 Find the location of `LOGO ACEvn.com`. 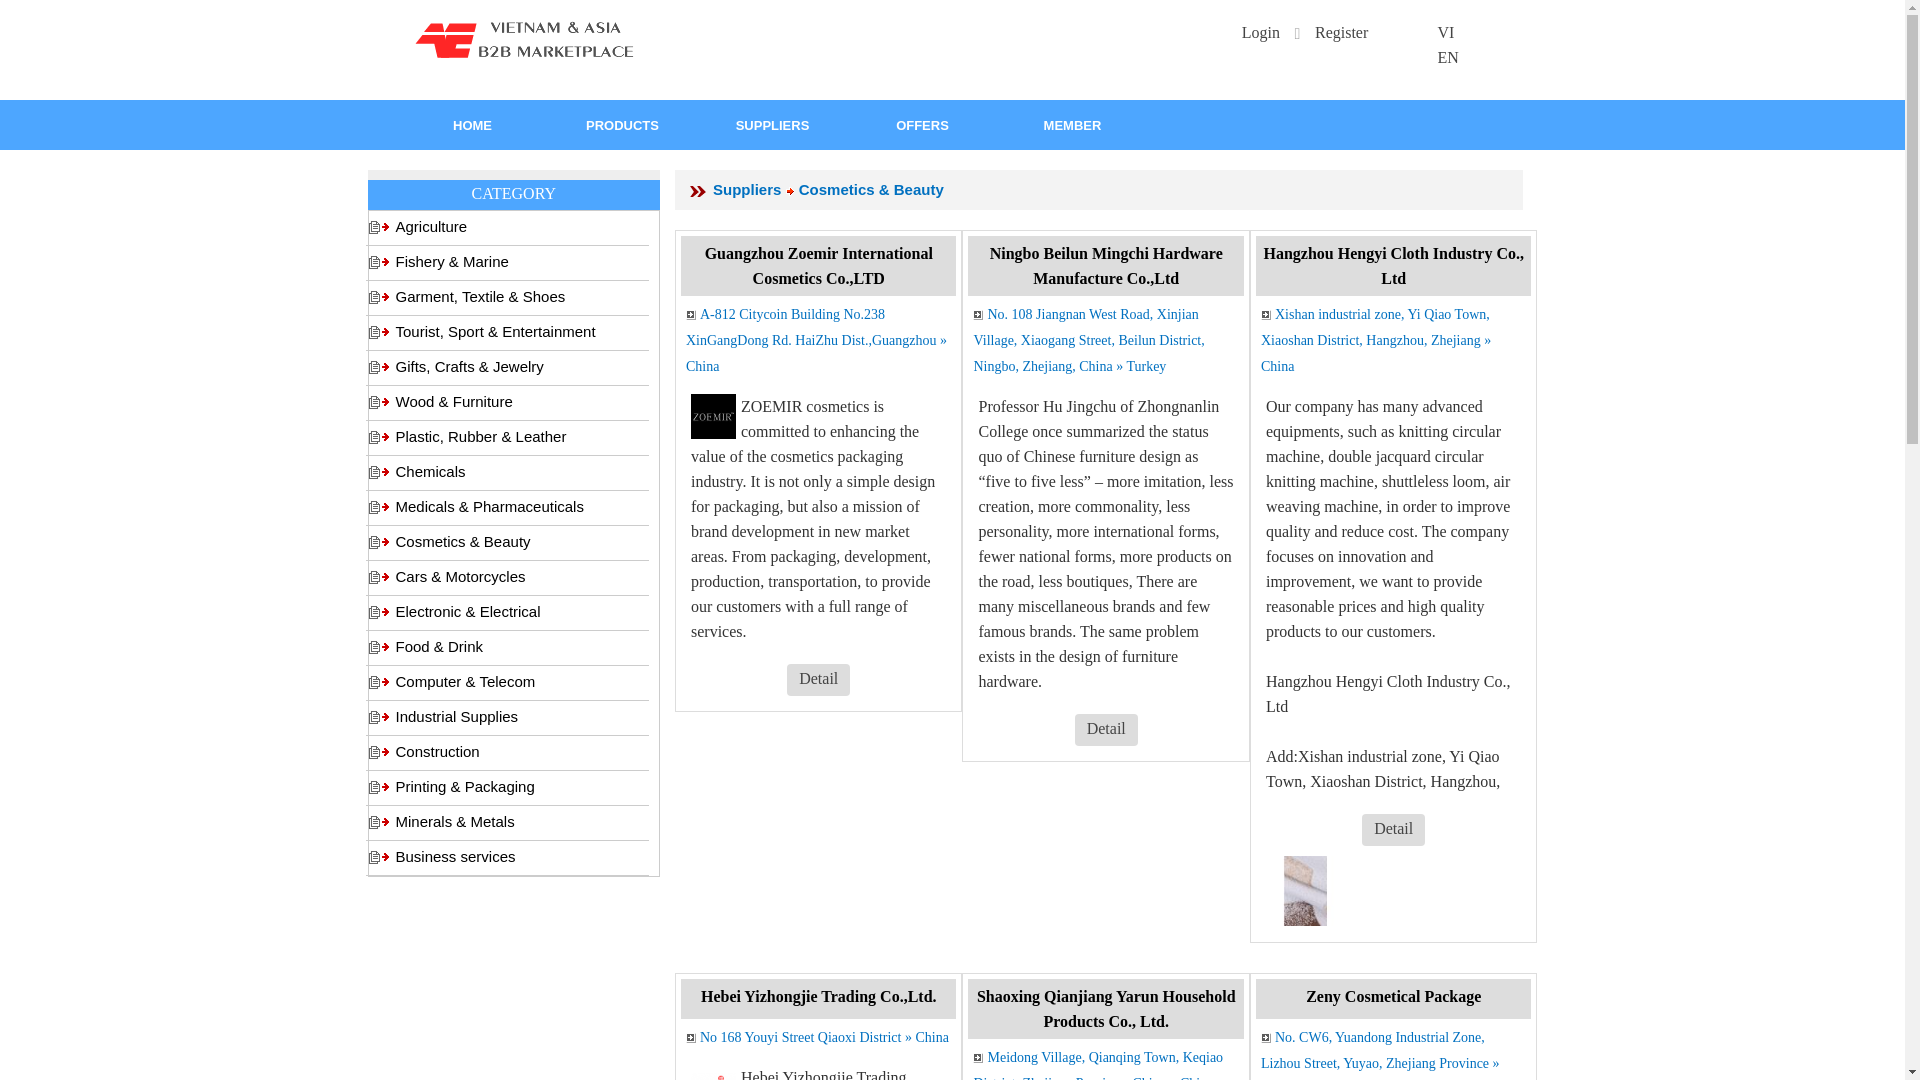

LOGO ACEvn.com is located at coordinates (524, 38).